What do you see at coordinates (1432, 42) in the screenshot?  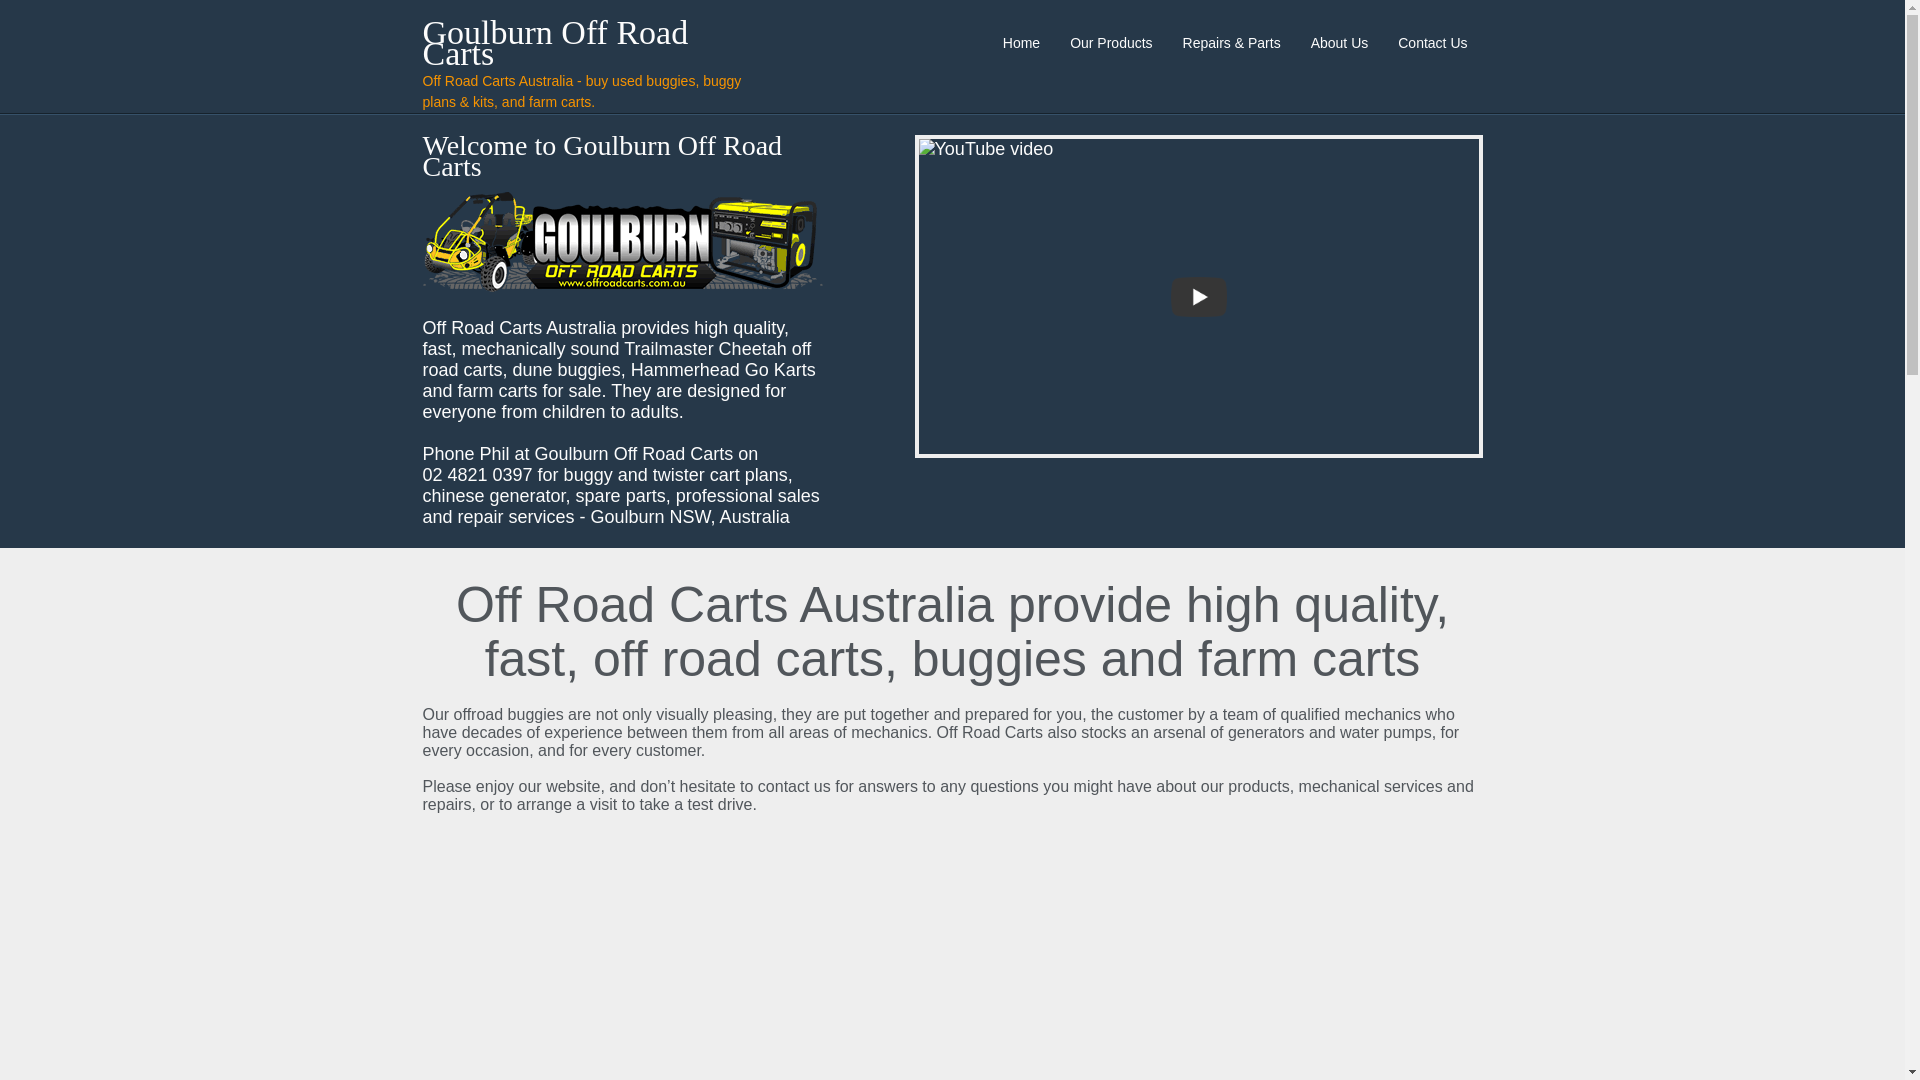 I see `Contact Us` at bounding box center [1432, 42].